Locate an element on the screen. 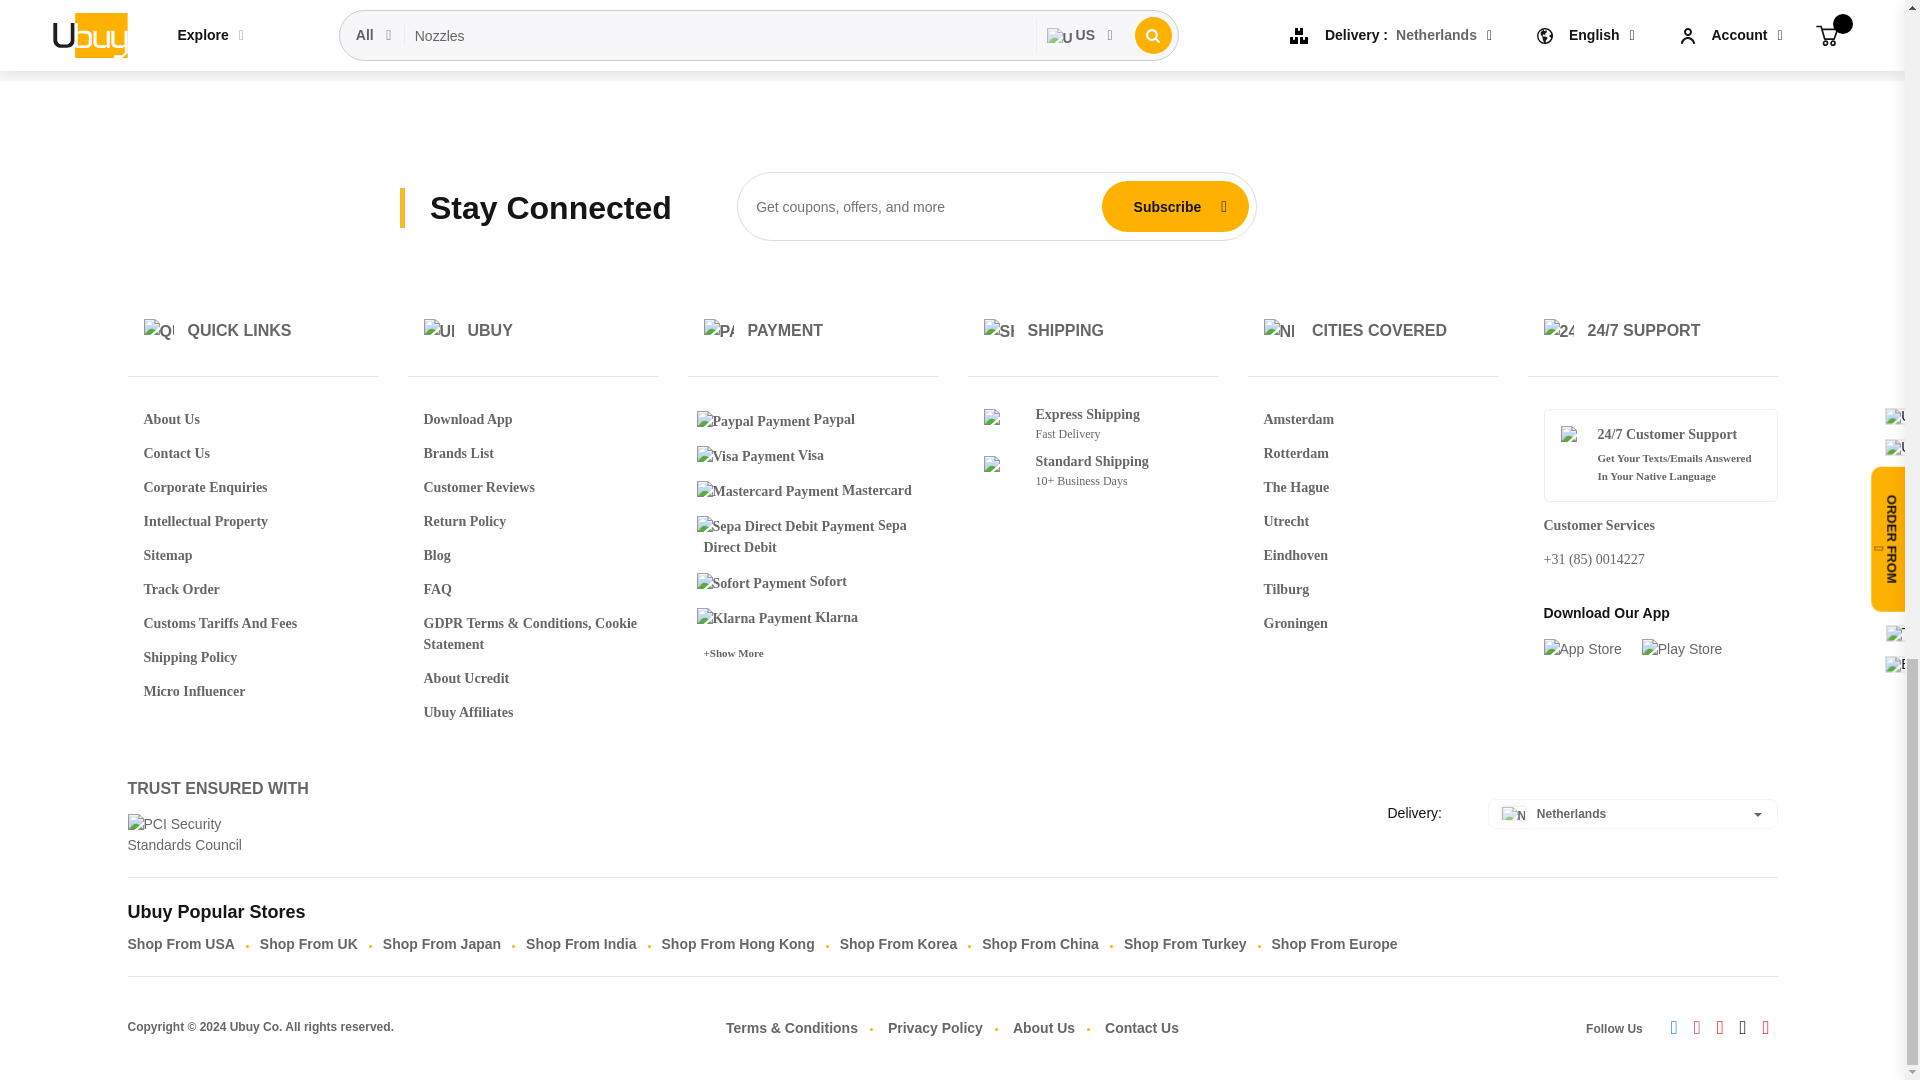 This screenshot has height=1080, width=1920. Subscribe is located at coordinates (1167, 206).